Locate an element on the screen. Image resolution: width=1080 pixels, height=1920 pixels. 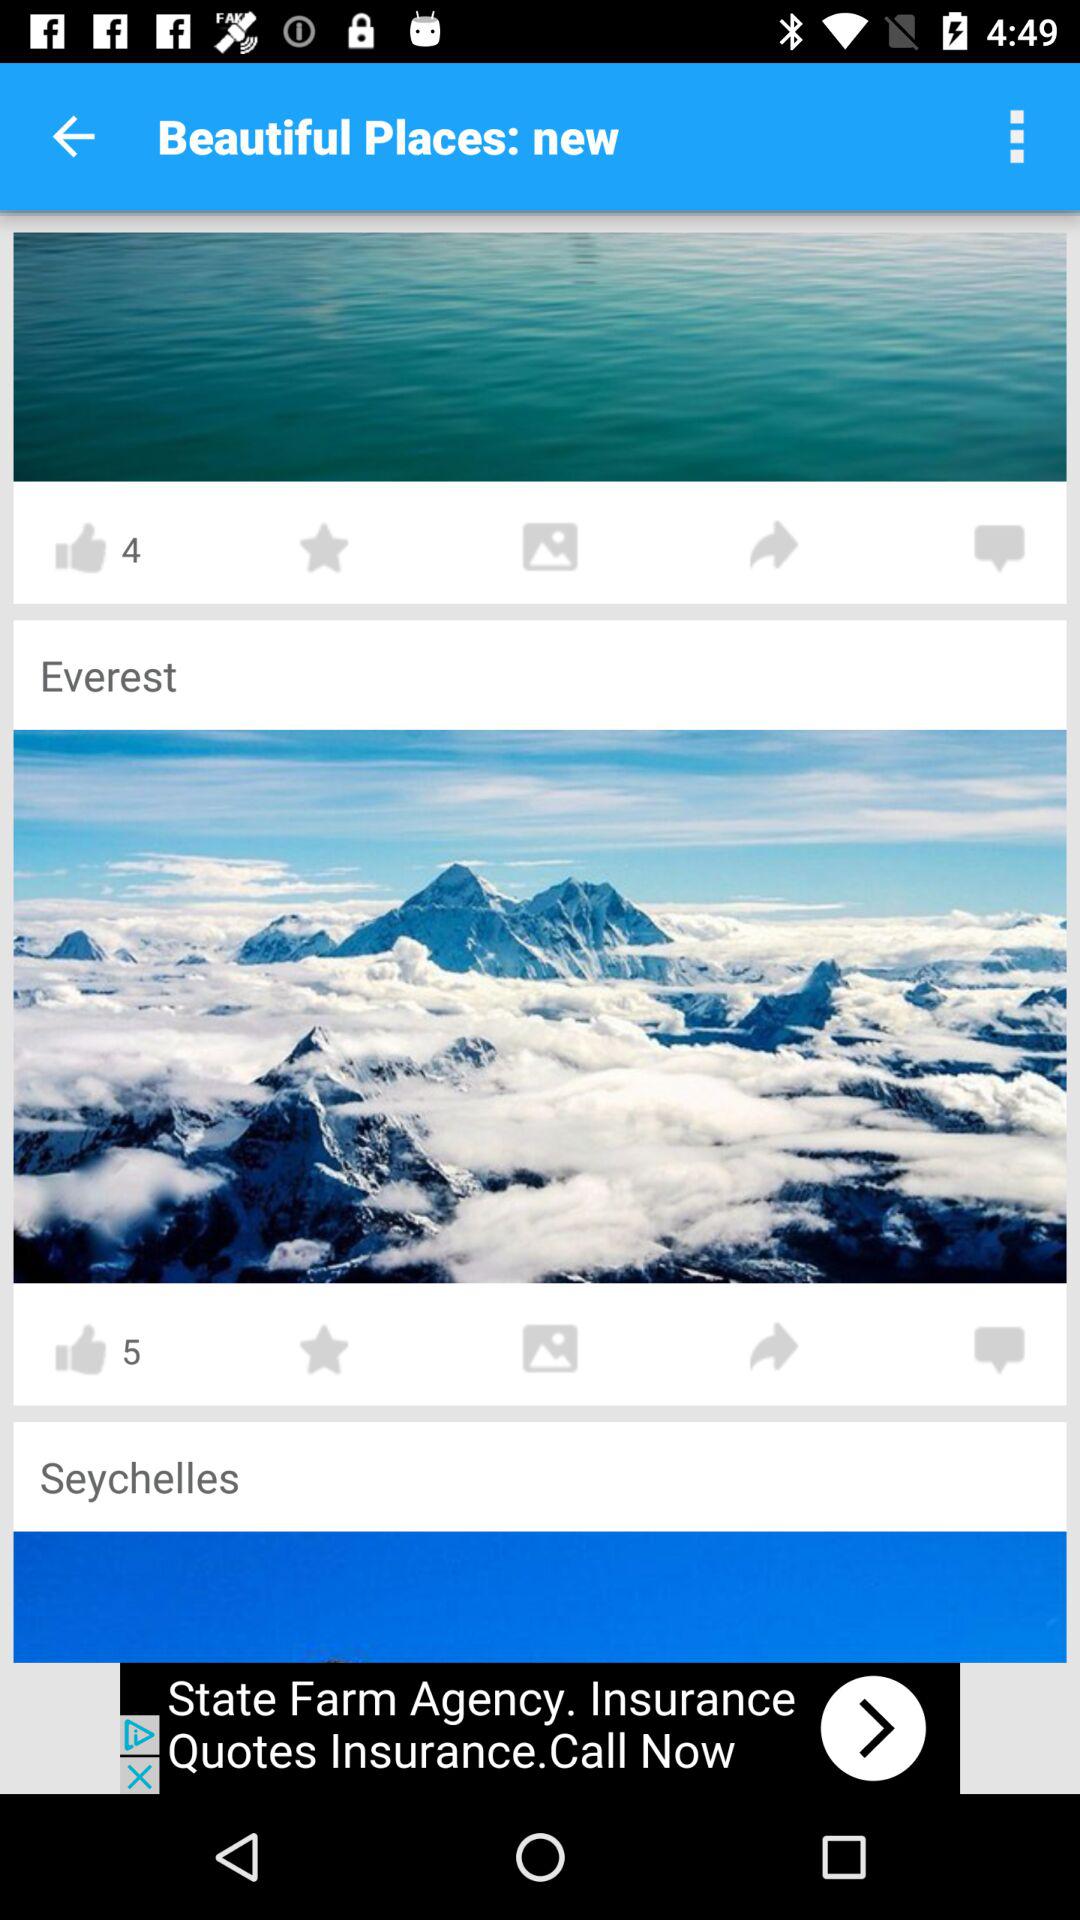
indicate like is located at coordinates (80, 1350).